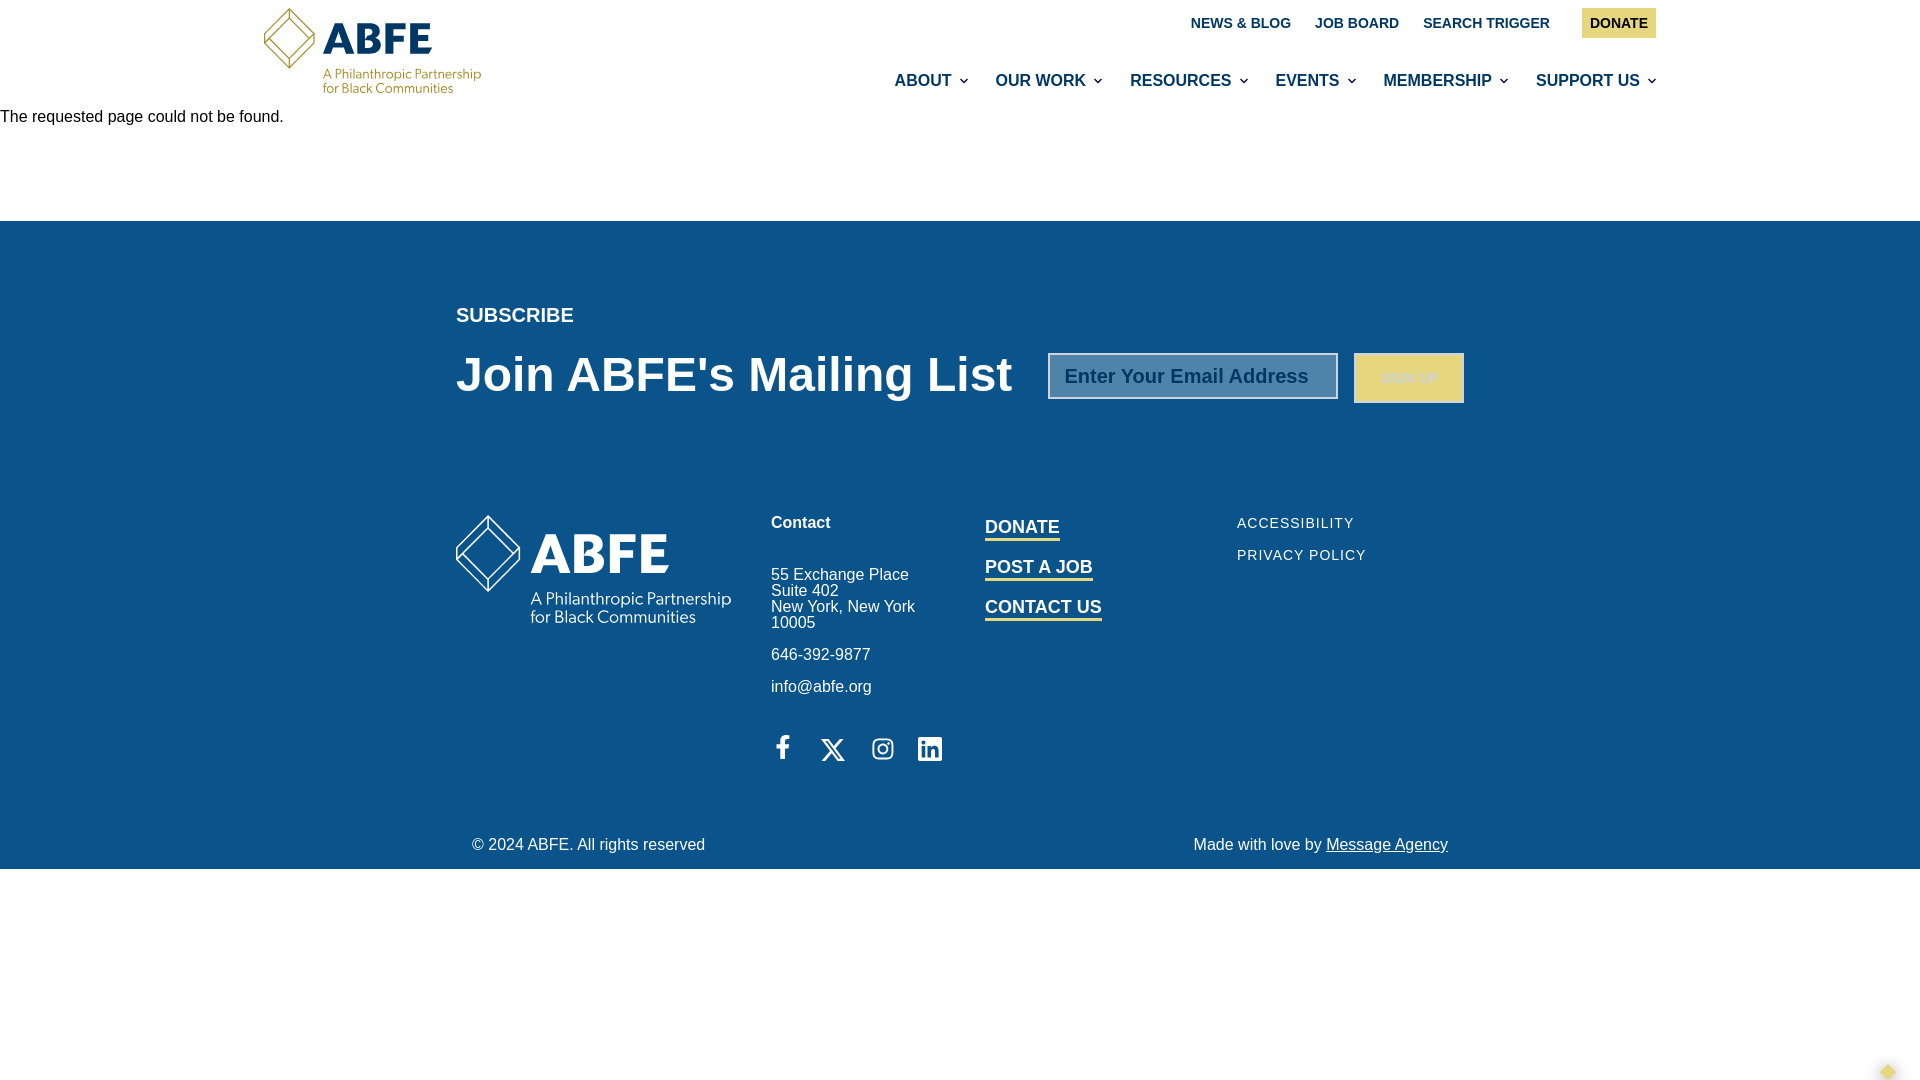 This screenshot has width=1920, height=1080. I want to click on SUPPORT US, so click(1586, 80).